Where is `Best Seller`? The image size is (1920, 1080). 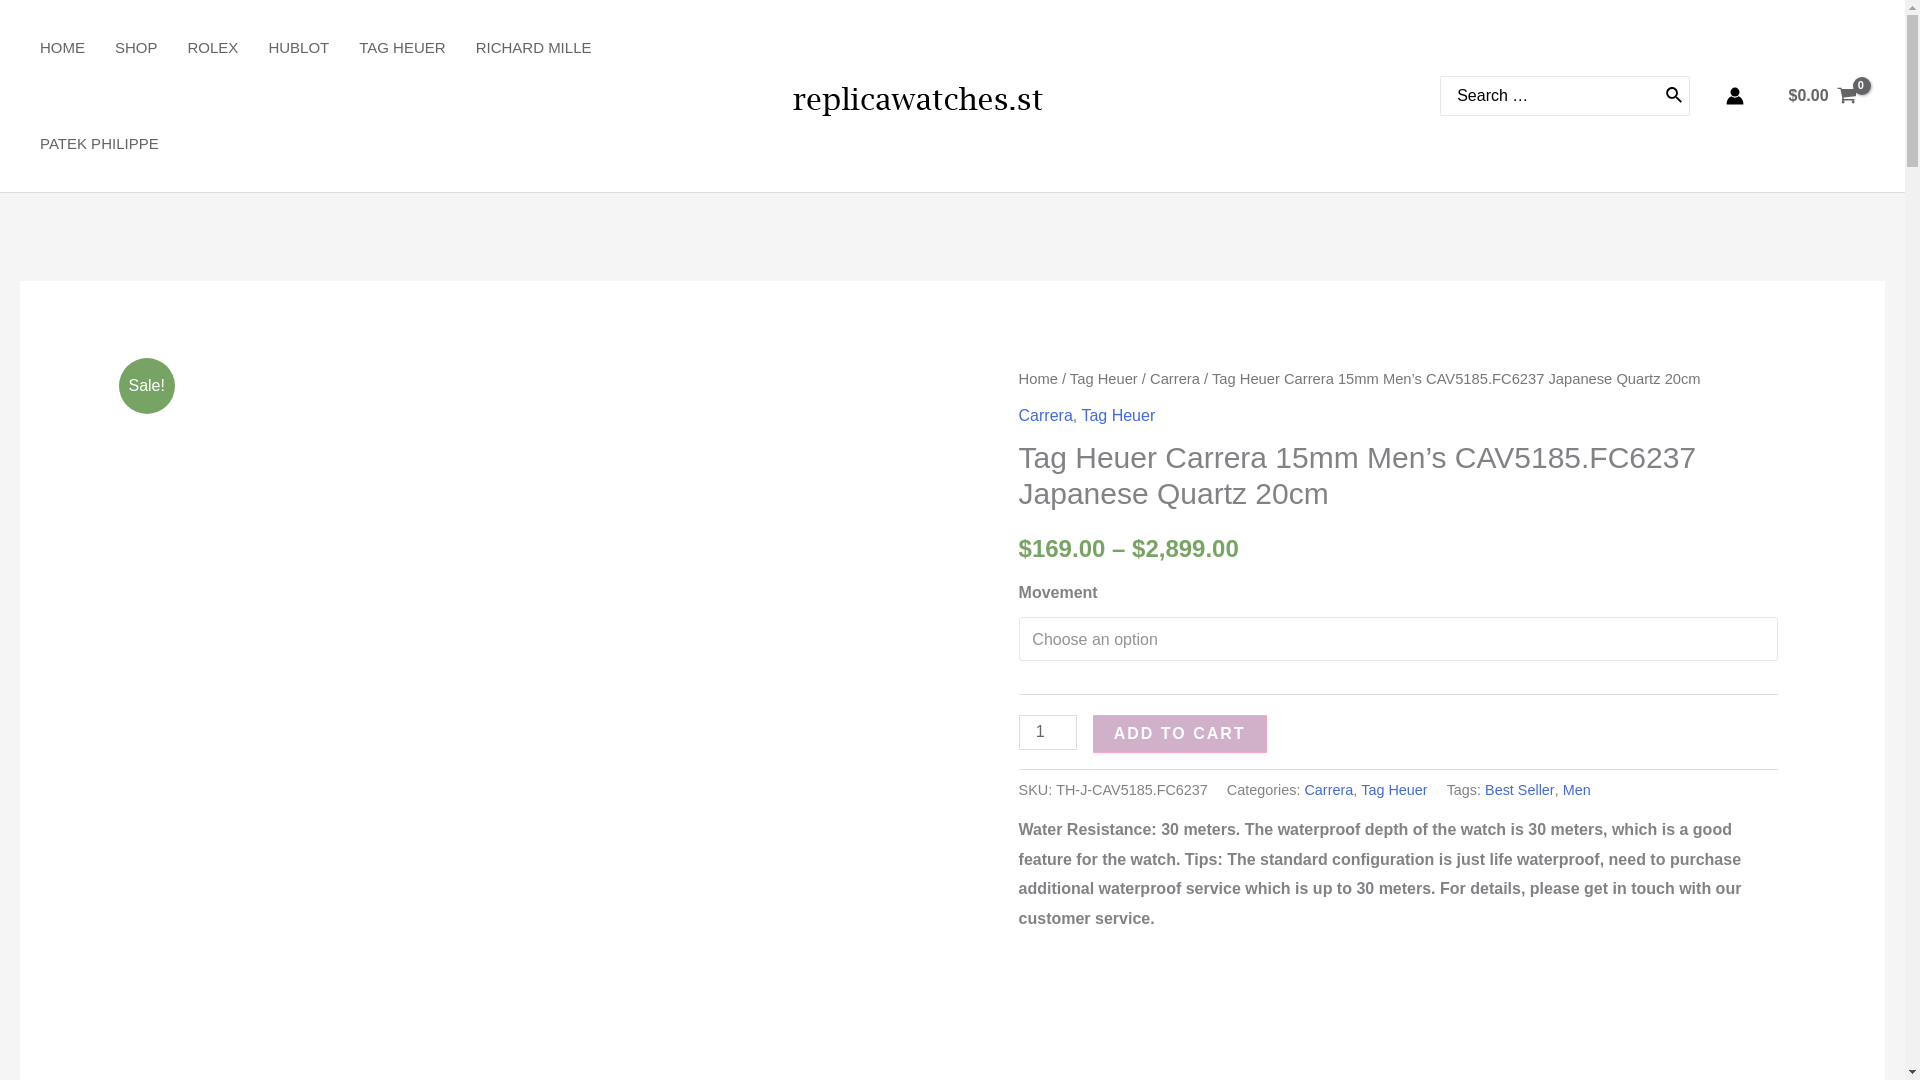
Best Seller is located at coordinates (1520, 790).